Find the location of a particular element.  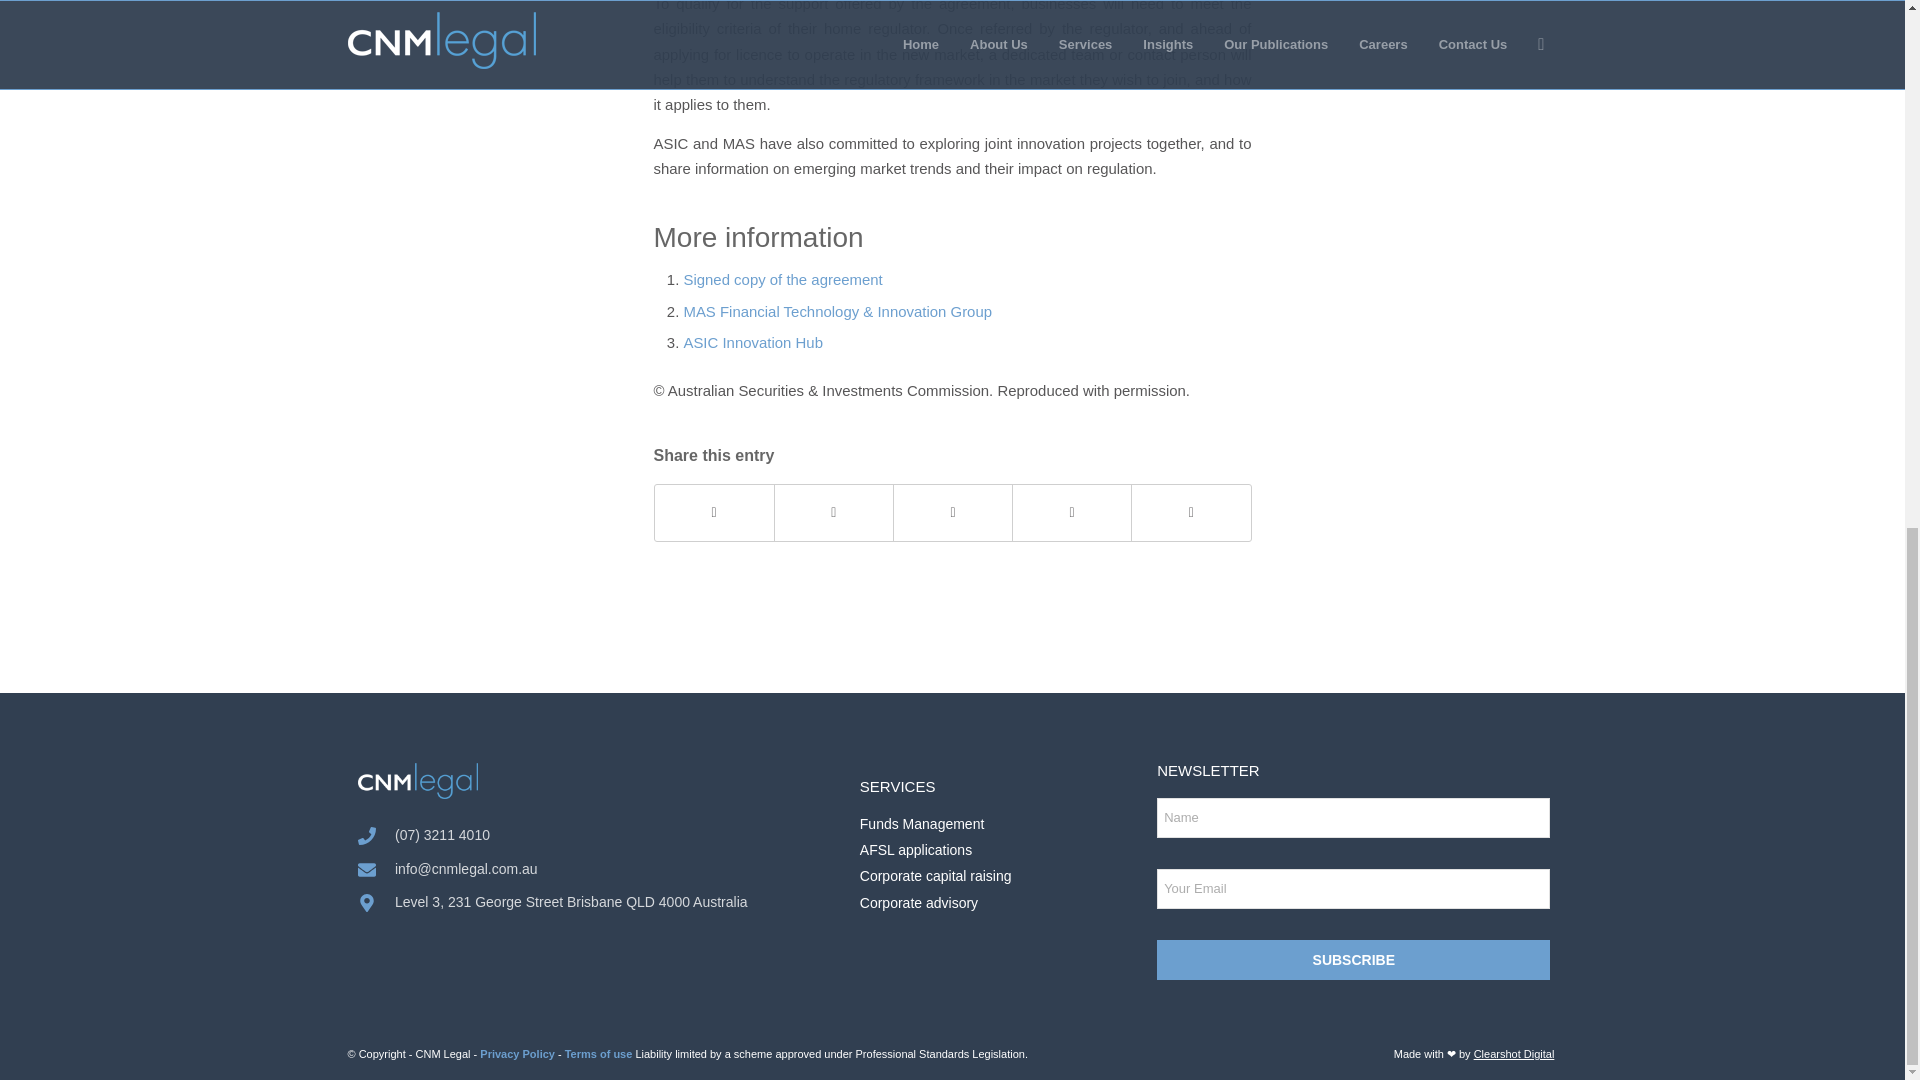

Terms of use is located at coordinates (598, 1053).